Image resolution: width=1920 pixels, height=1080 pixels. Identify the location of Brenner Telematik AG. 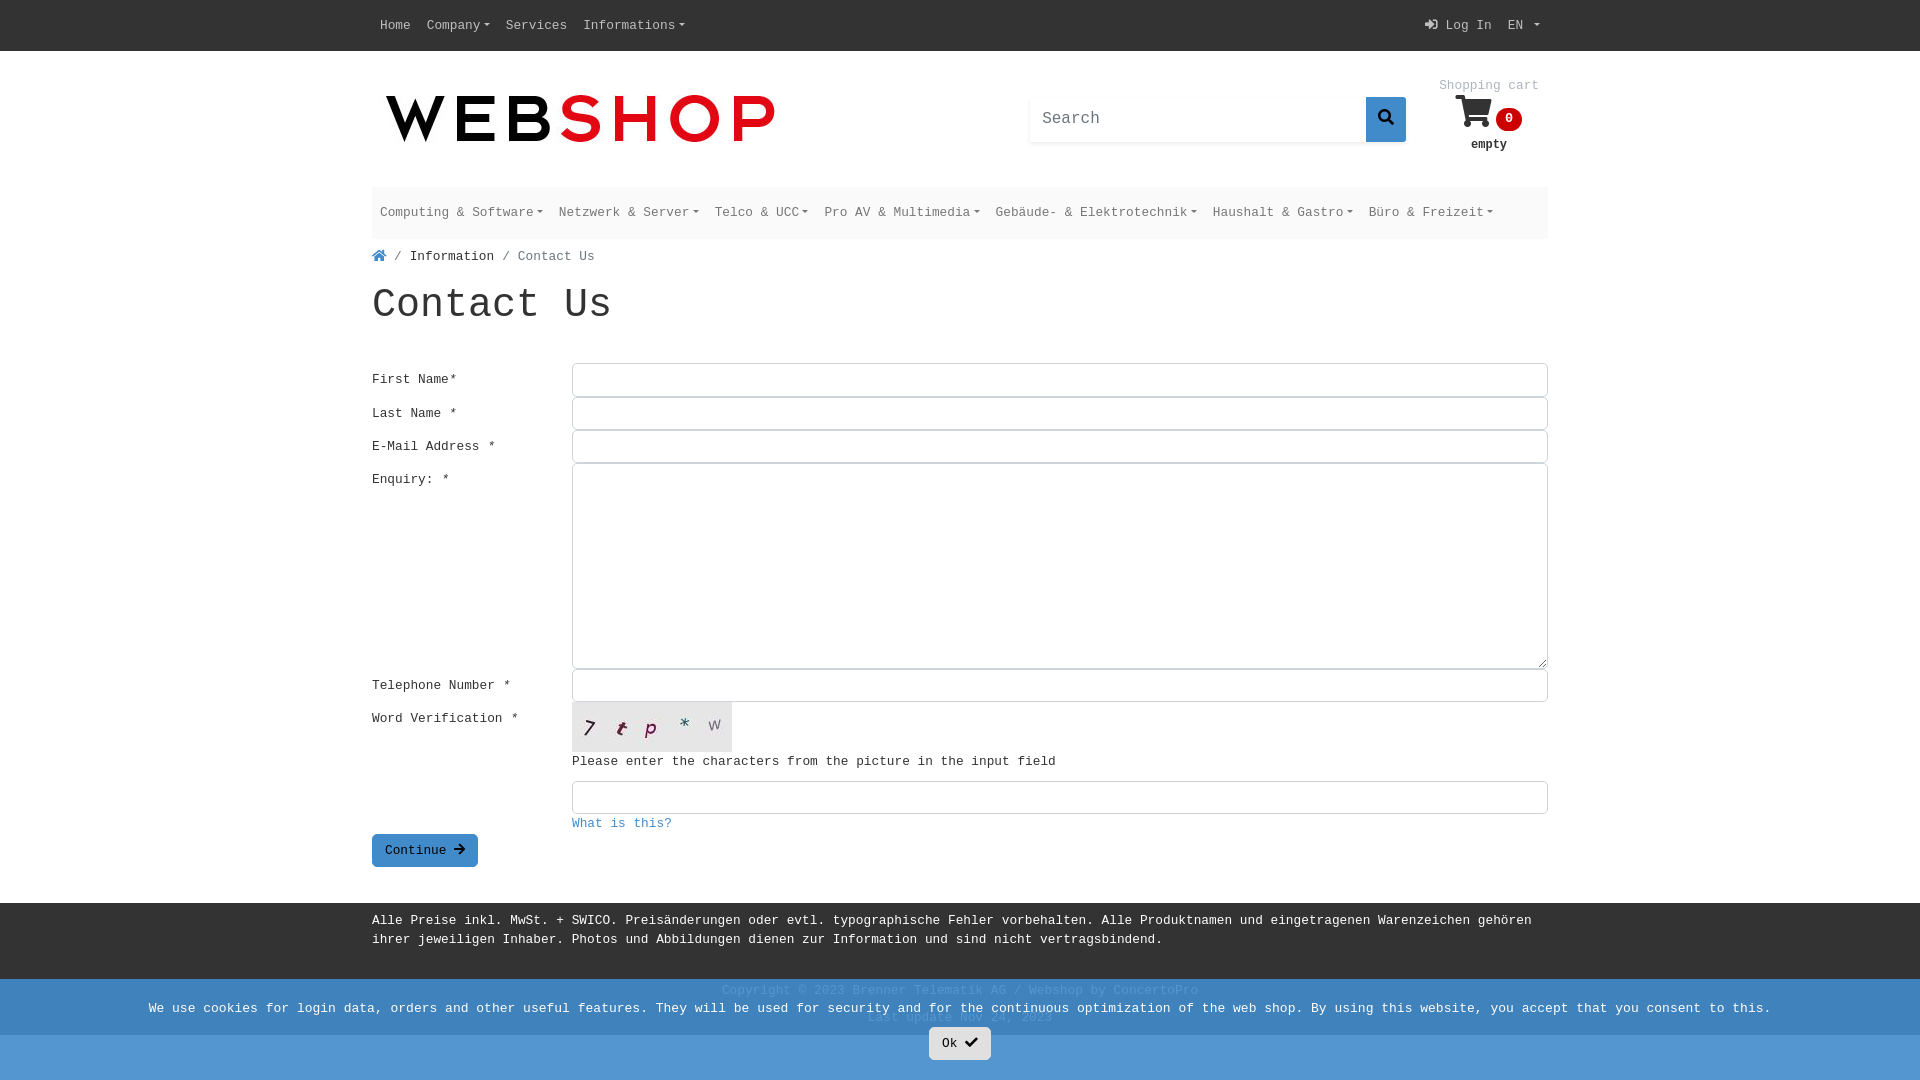
(929, 990).